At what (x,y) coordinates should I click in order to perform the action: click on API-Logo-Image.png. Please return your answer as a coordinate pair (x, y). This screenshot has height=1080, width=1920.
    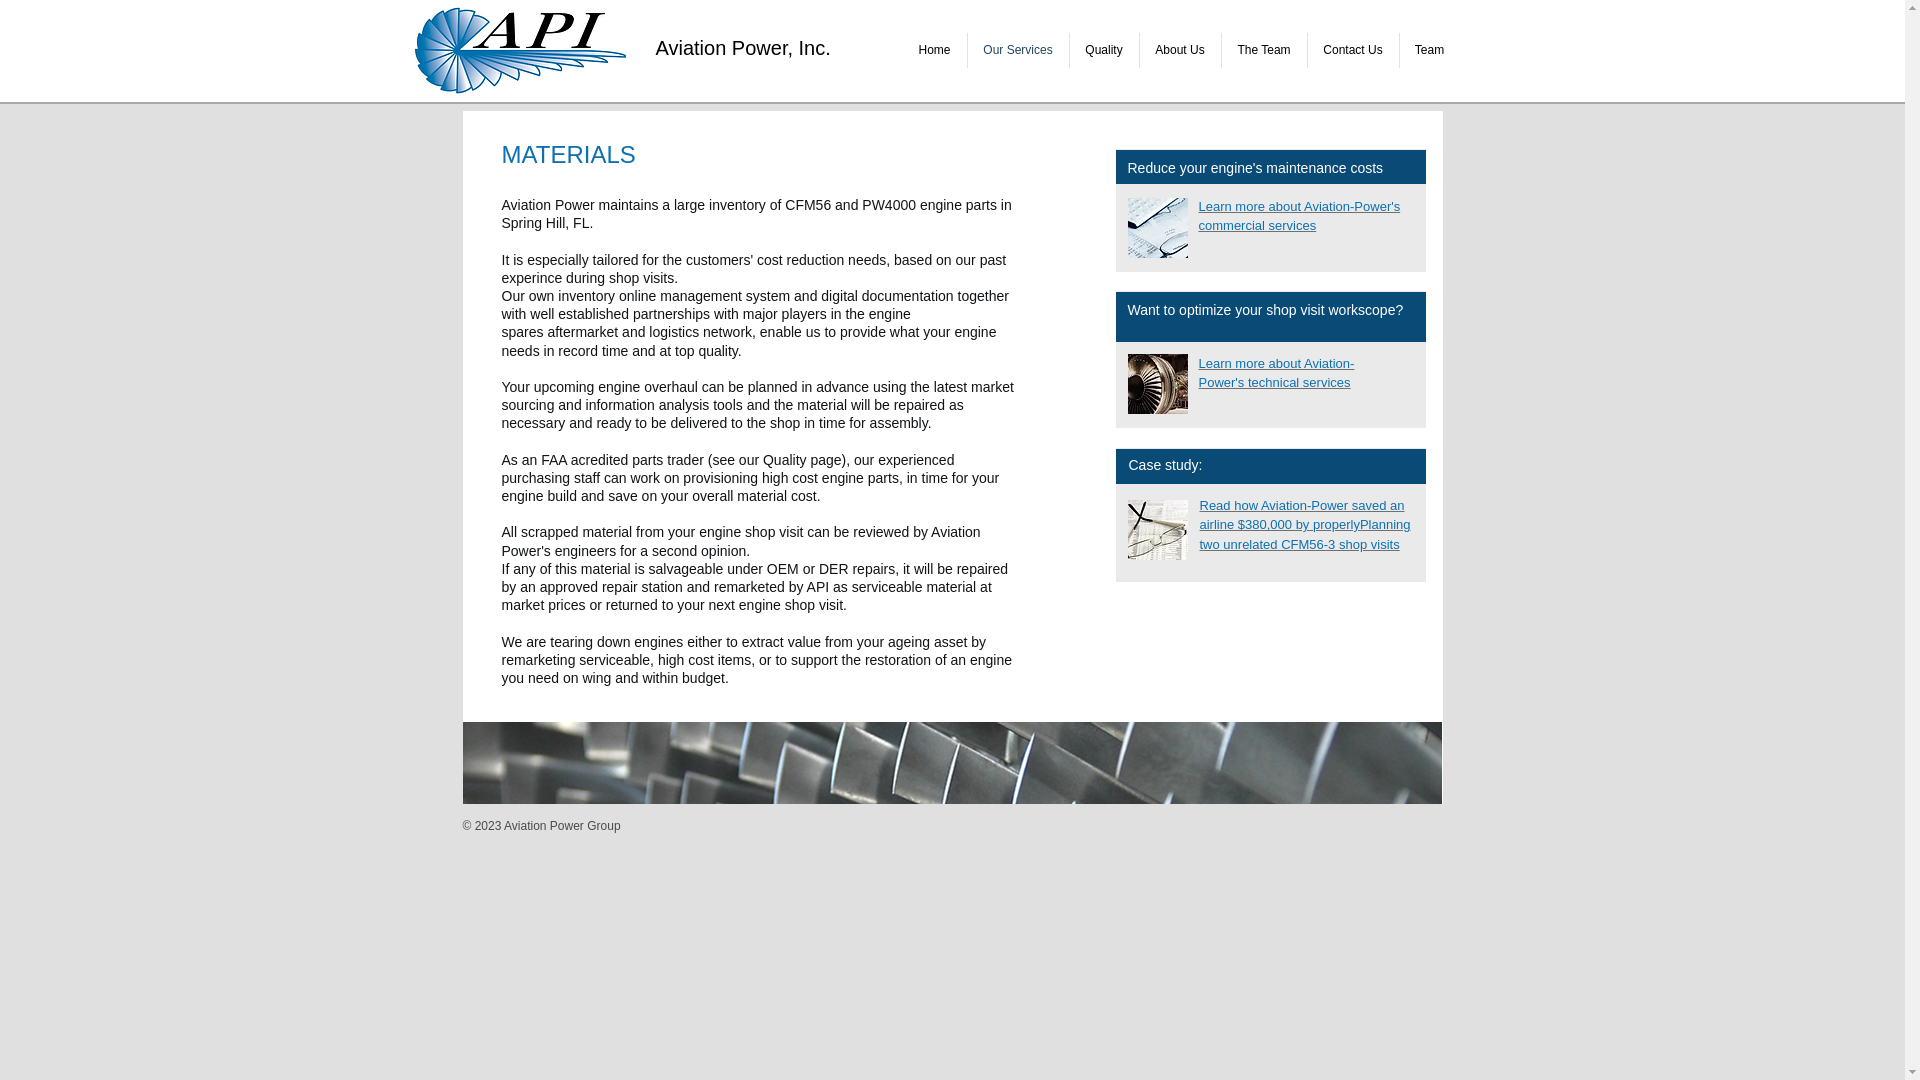
    Looking at the image, I should click on (520, 50).